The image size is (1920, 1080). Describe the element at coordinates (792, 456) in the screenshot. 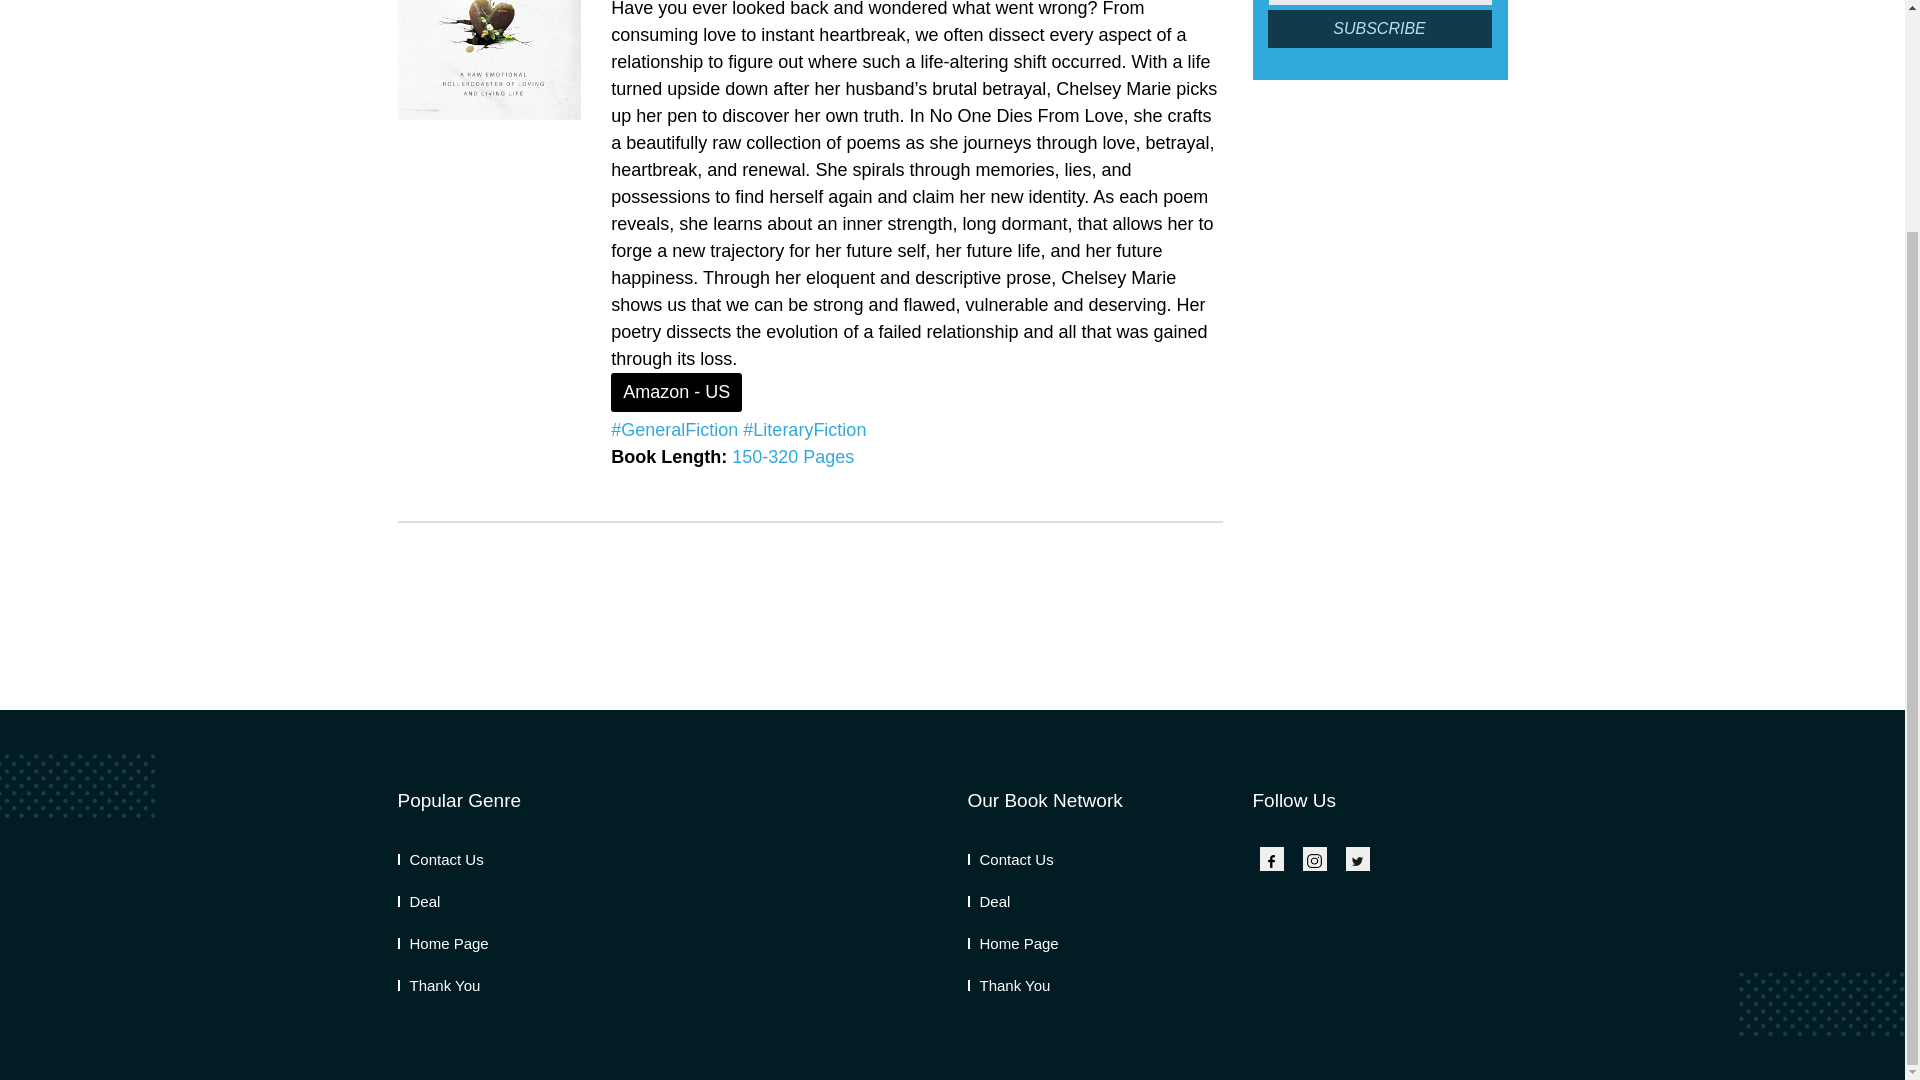

I see `150-320 Pages` at that location.